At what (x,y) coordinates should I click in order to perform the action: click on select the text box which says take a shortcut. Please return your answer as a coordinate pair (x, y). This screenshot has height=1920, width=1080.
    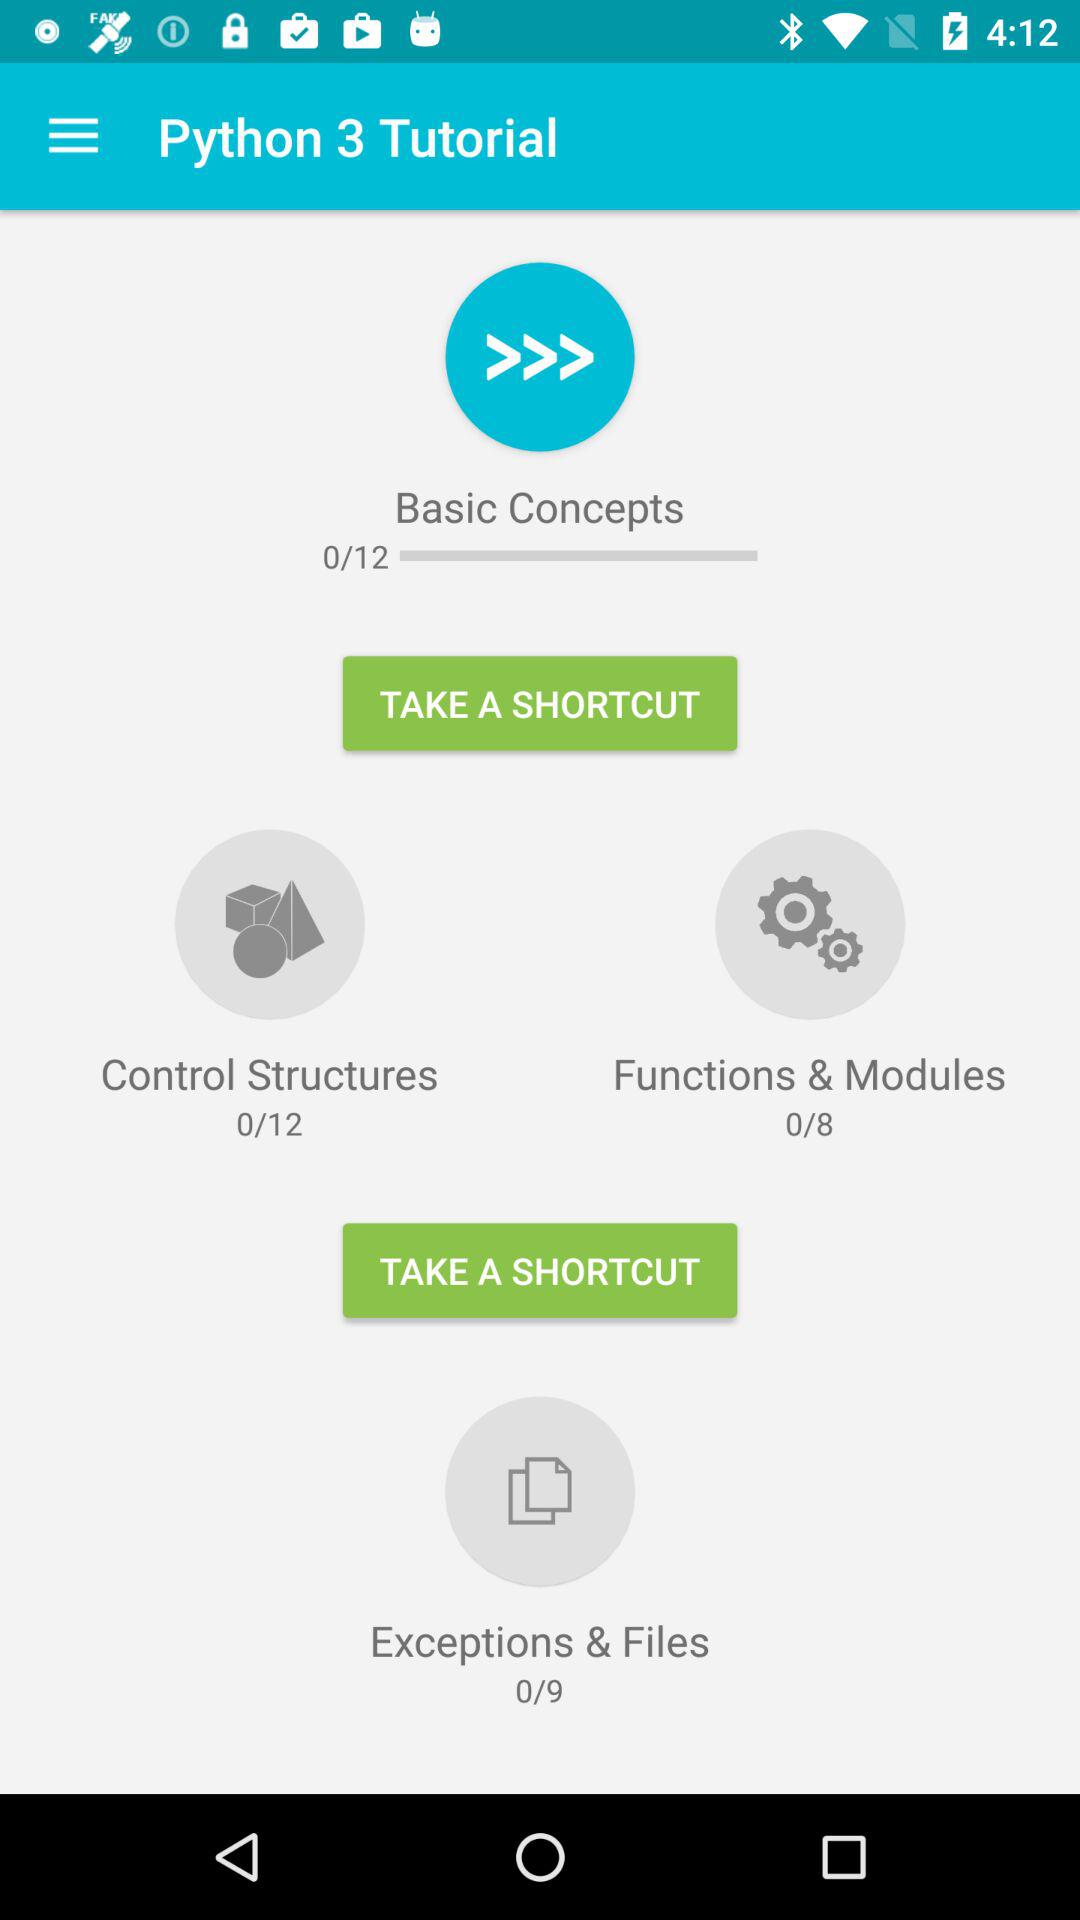
    Looking at the image, I should click on (540, 1270).